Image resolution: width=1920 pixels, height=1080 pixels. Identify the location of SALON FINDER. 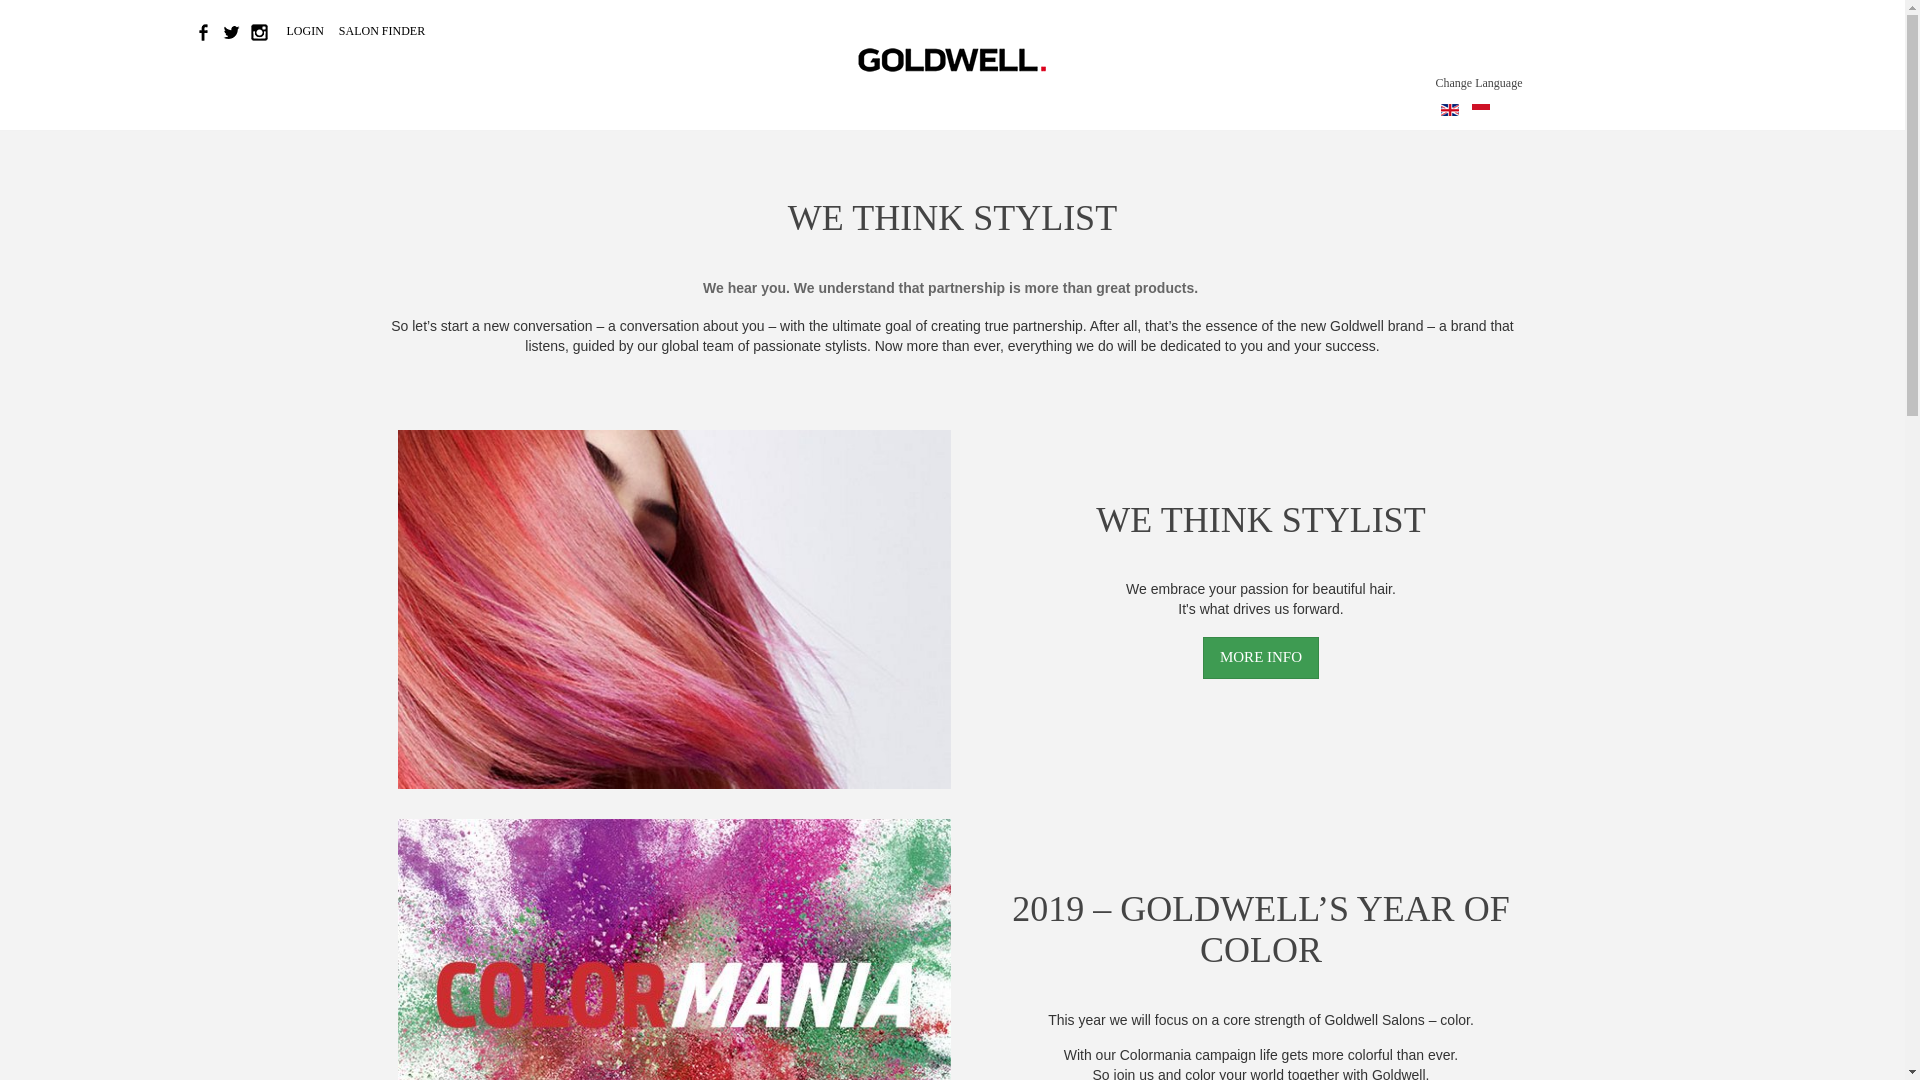
(382, 30).